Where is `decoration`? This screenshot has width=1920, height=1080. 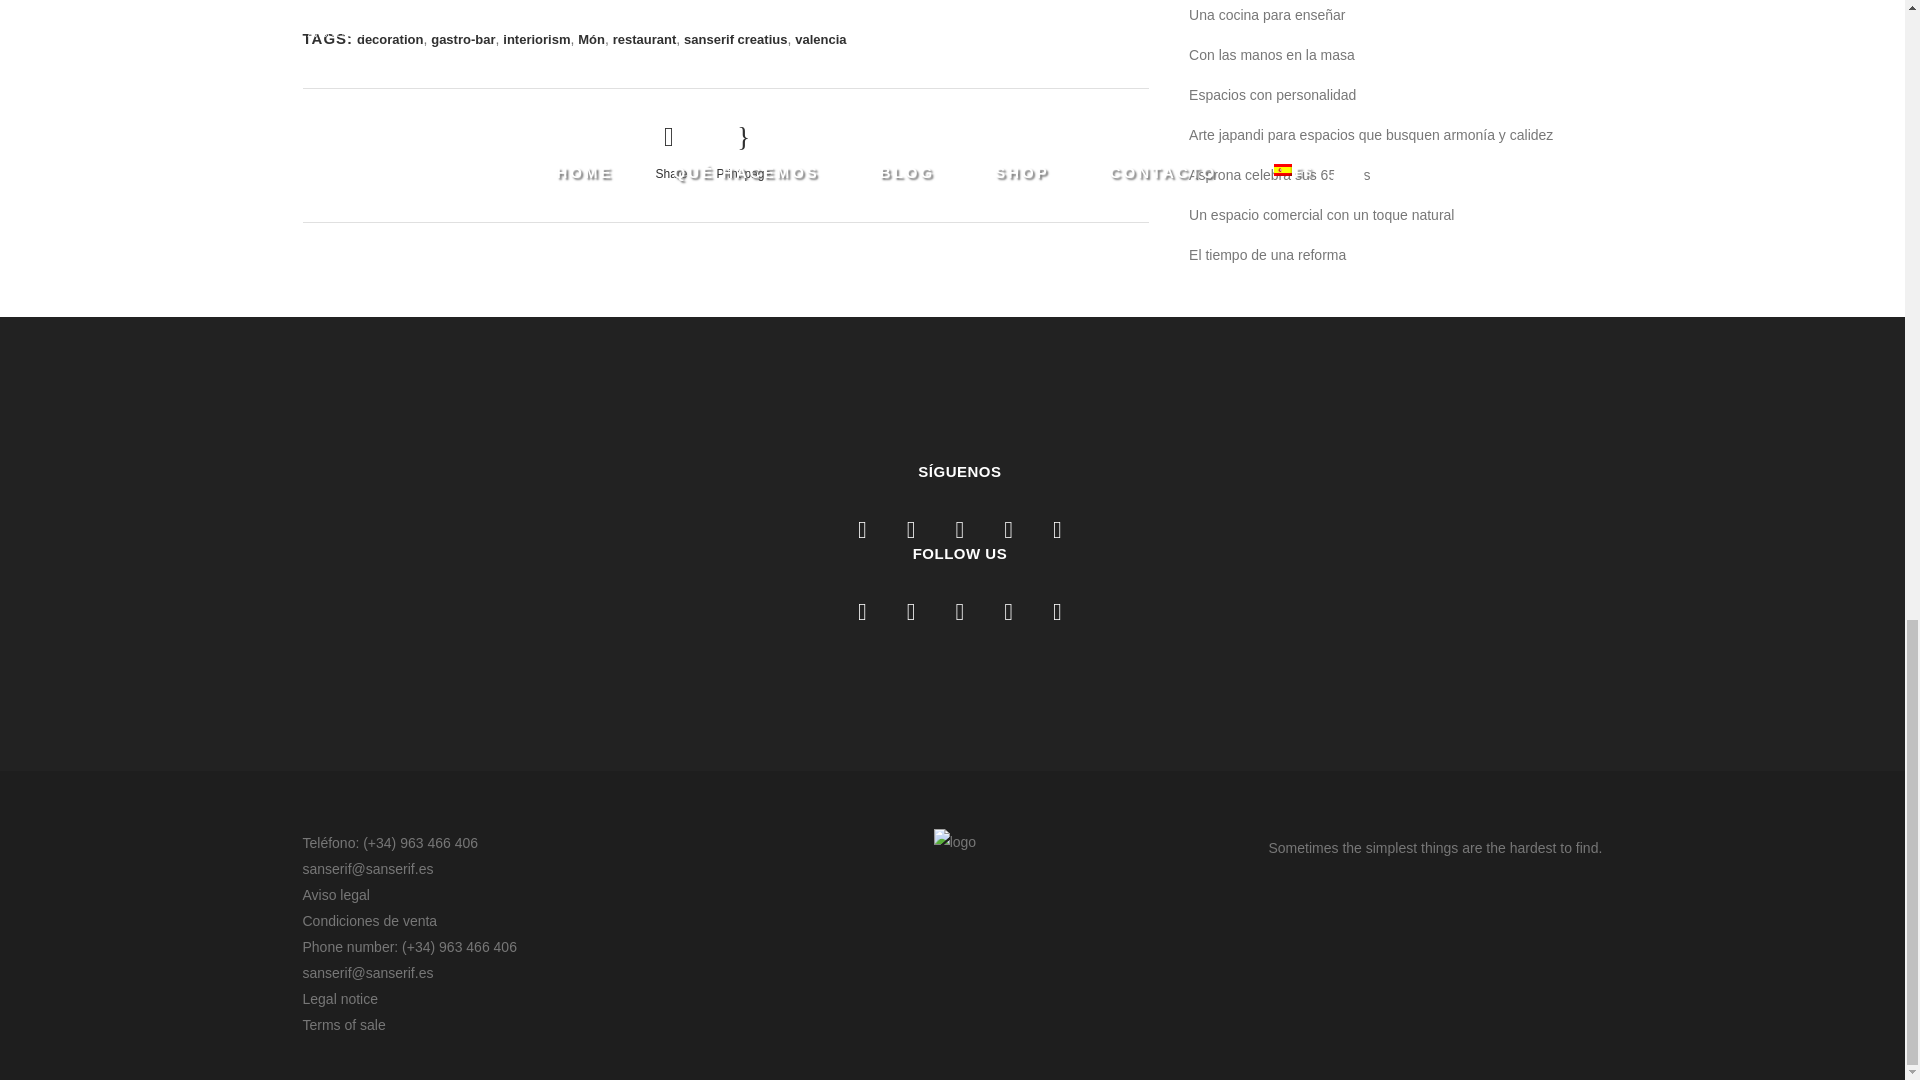 decoration is located at coordinates (390, 40).